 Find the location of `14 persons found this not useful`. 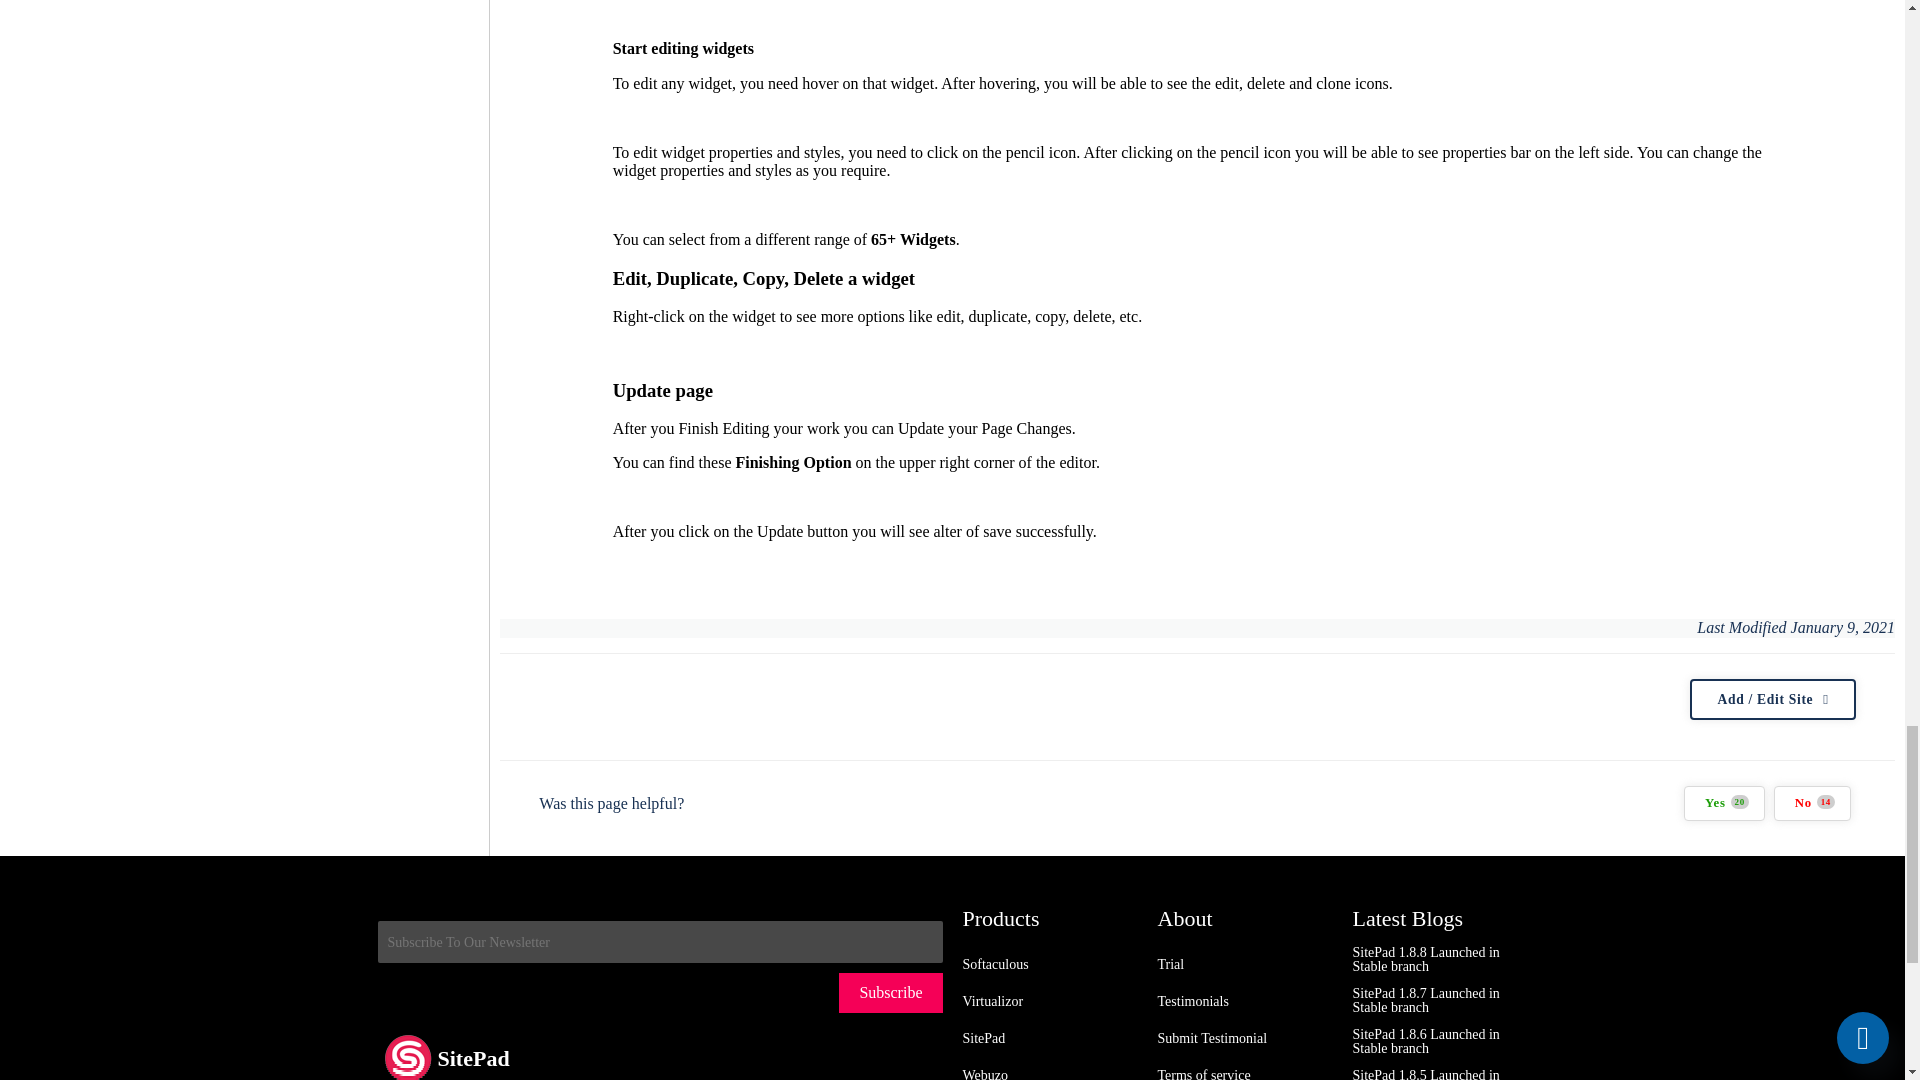

14 persons found this not useful is located at coordinates (1812, 803).